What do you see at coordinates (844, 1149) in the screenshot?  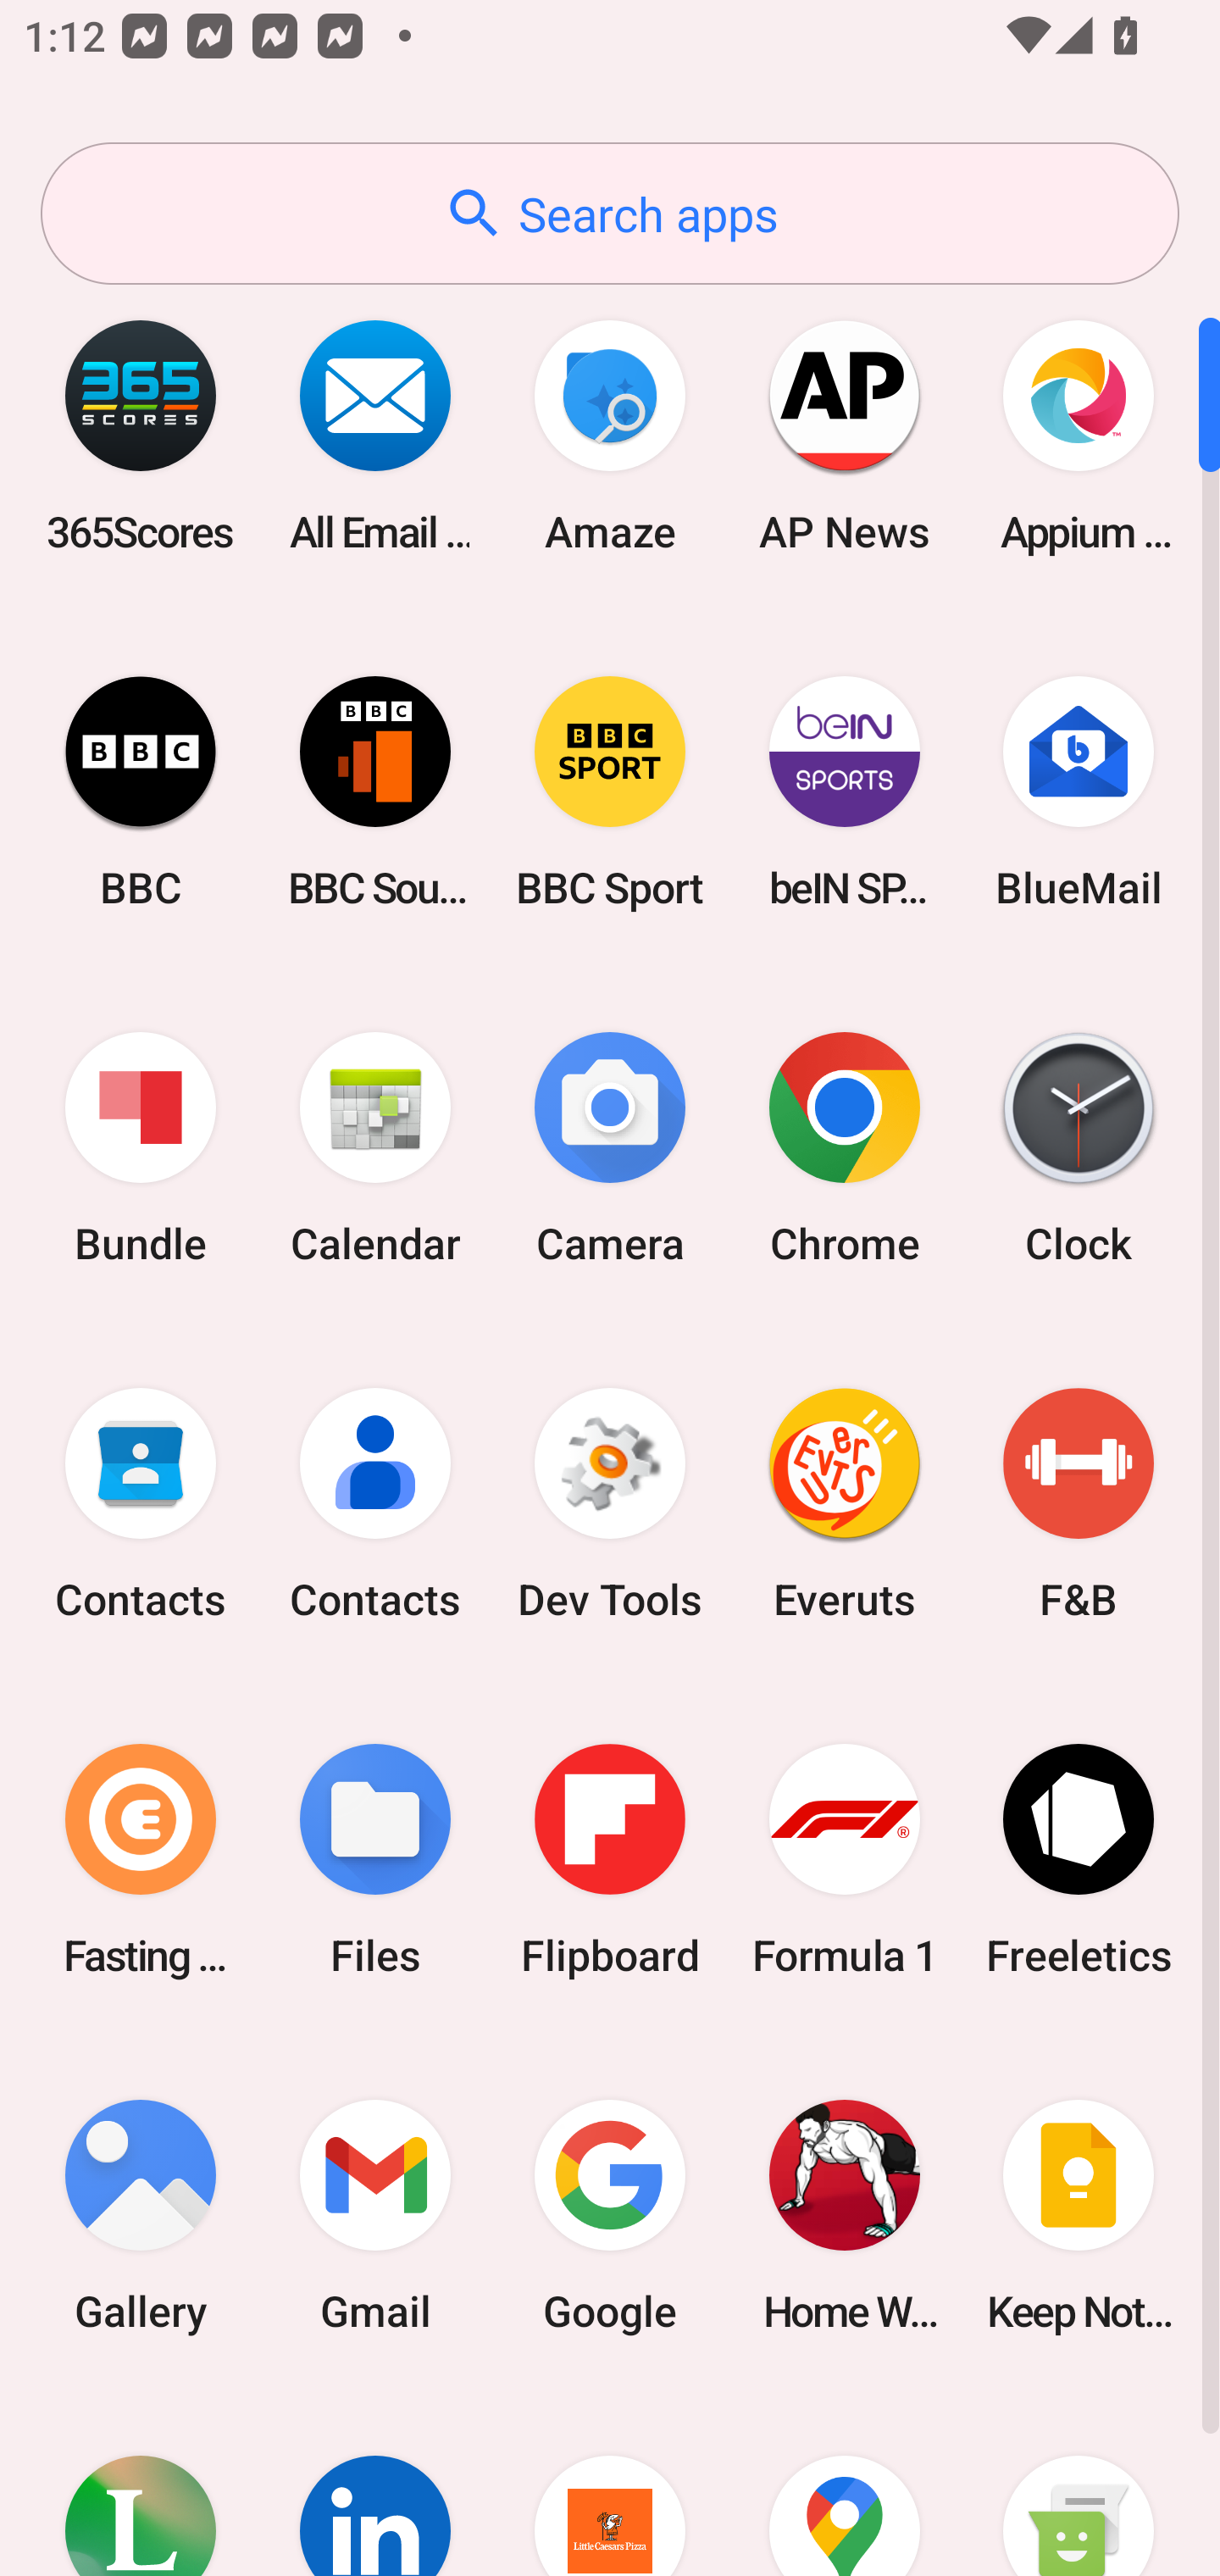 I see `Chrome` at bounding box center [844, 1149].